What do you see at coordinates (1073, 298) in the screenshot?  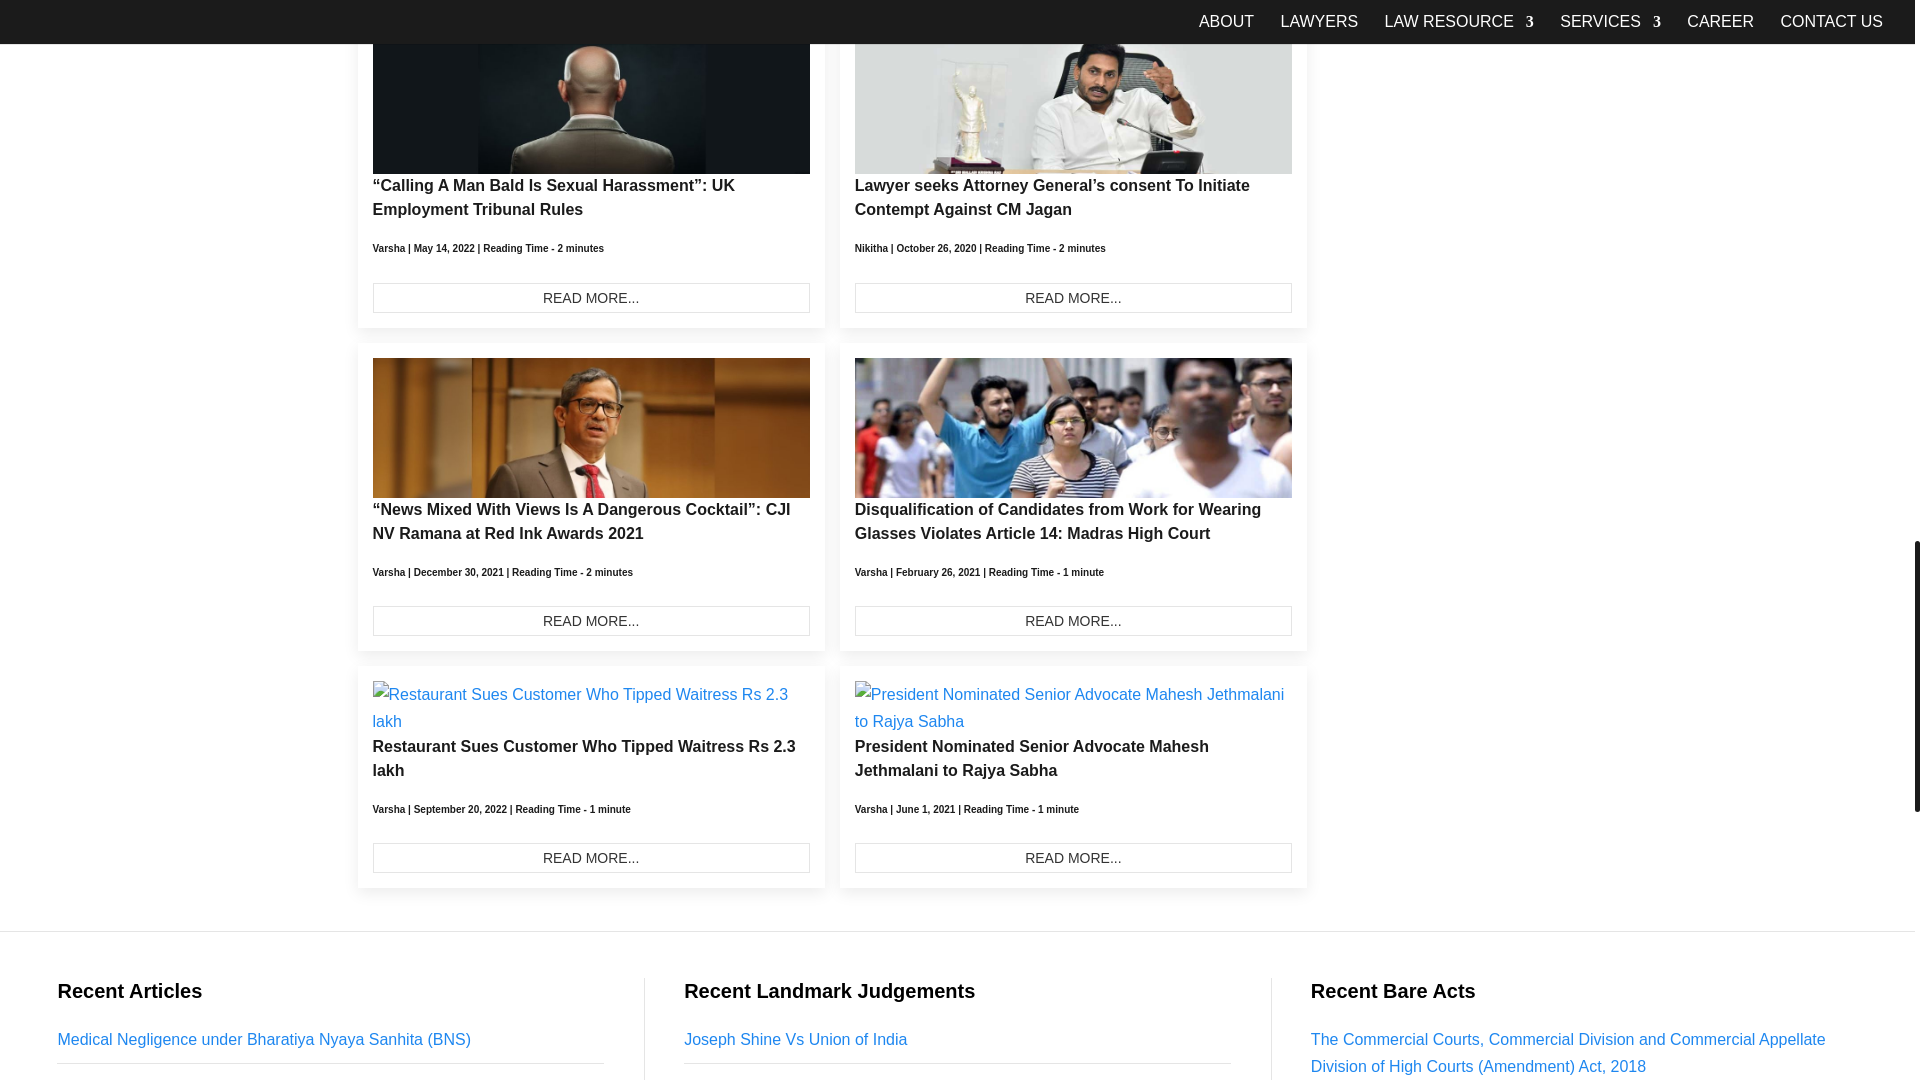 I see `READ MORE...` at bounding box center [1073, 298].